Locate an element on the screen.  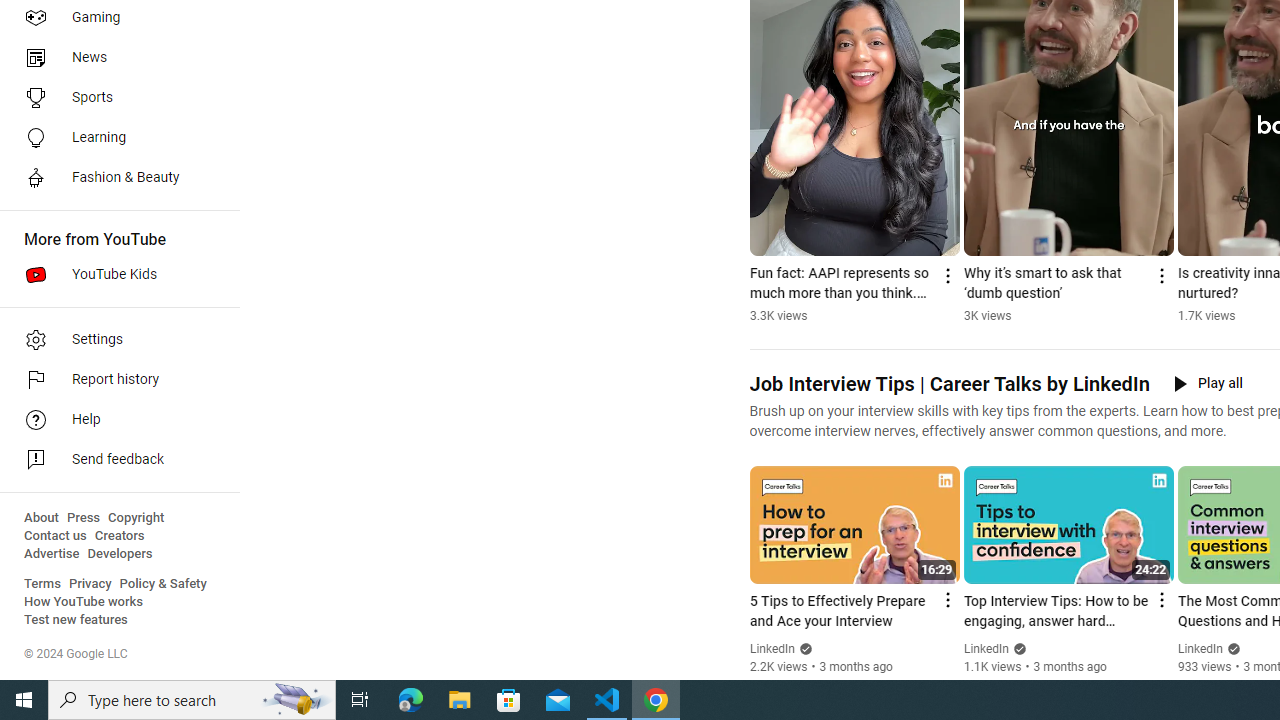
Job Interview Tips | Career Talks by LinkedIn is located at coordinates (948, 384).